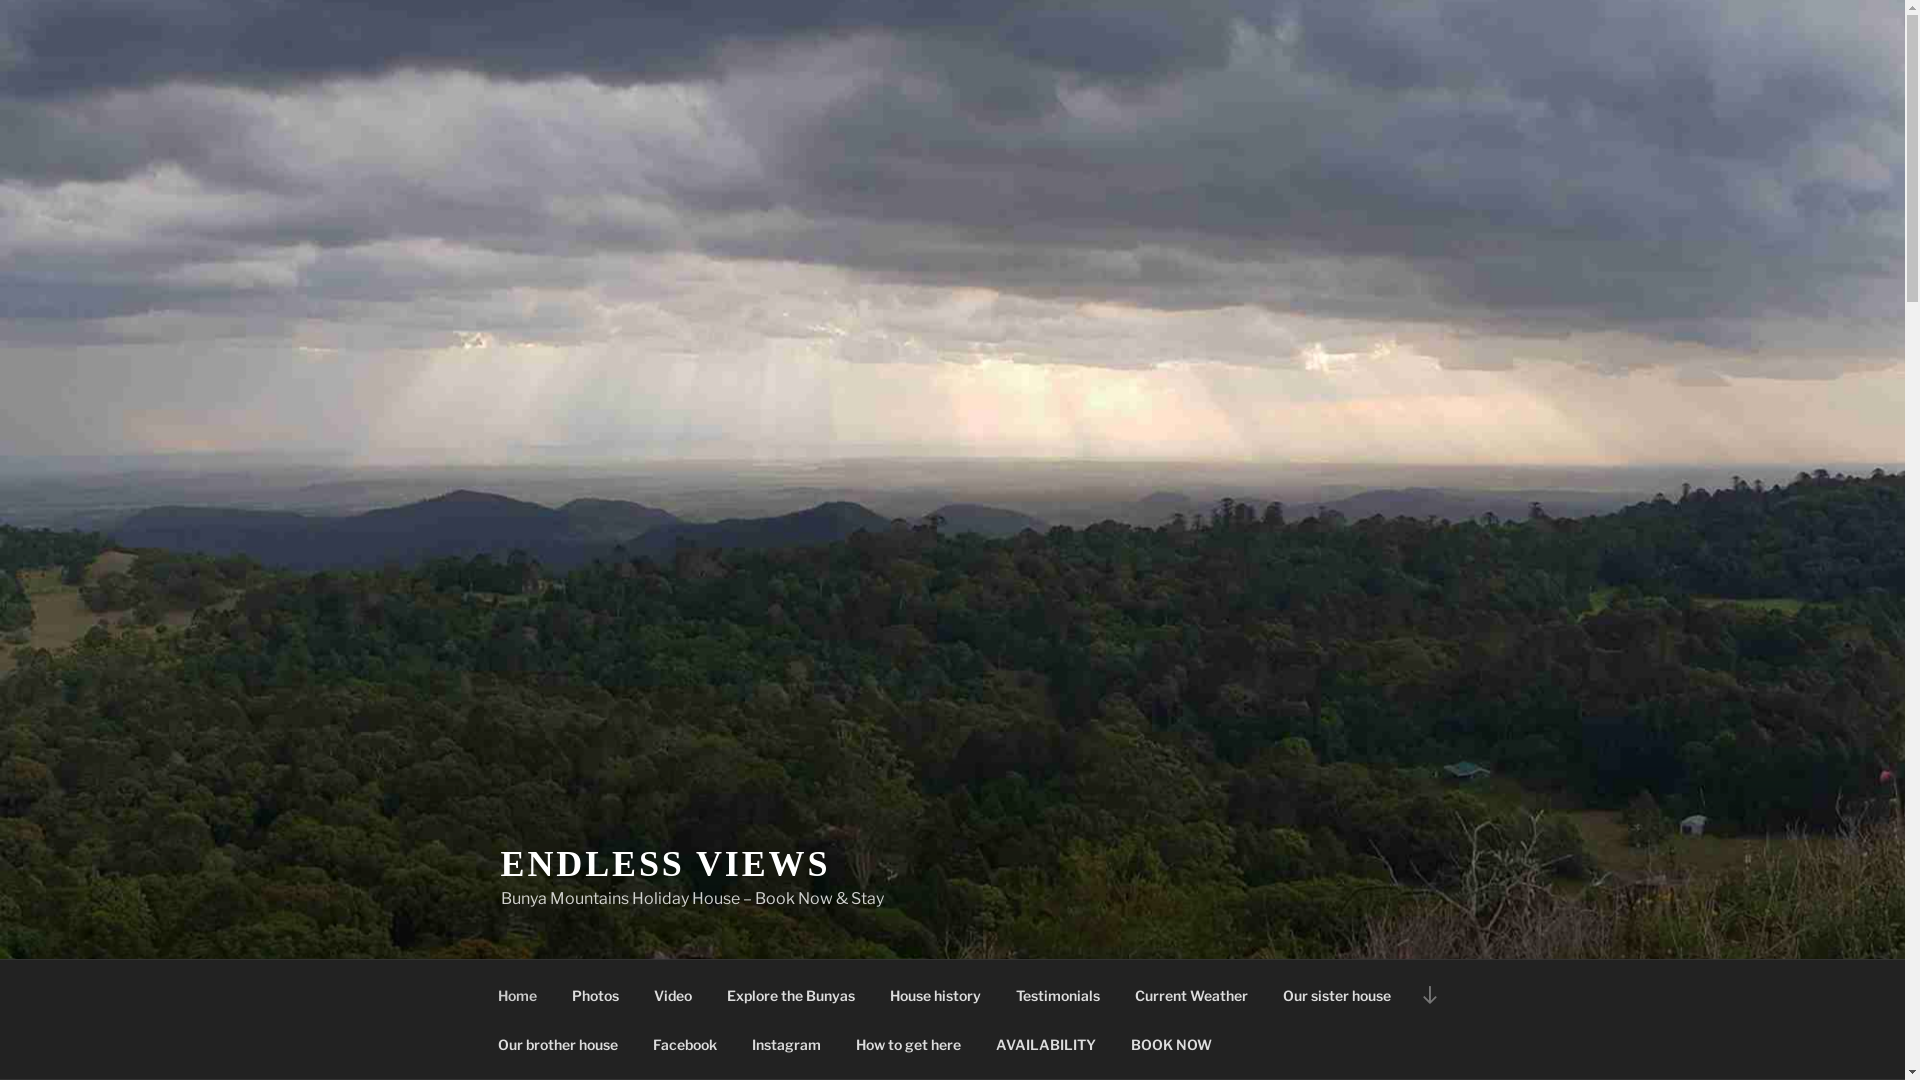 Image resolution: width=1920 pixels, height=1080 pixels. I want to click on Video, so click(672, 994).